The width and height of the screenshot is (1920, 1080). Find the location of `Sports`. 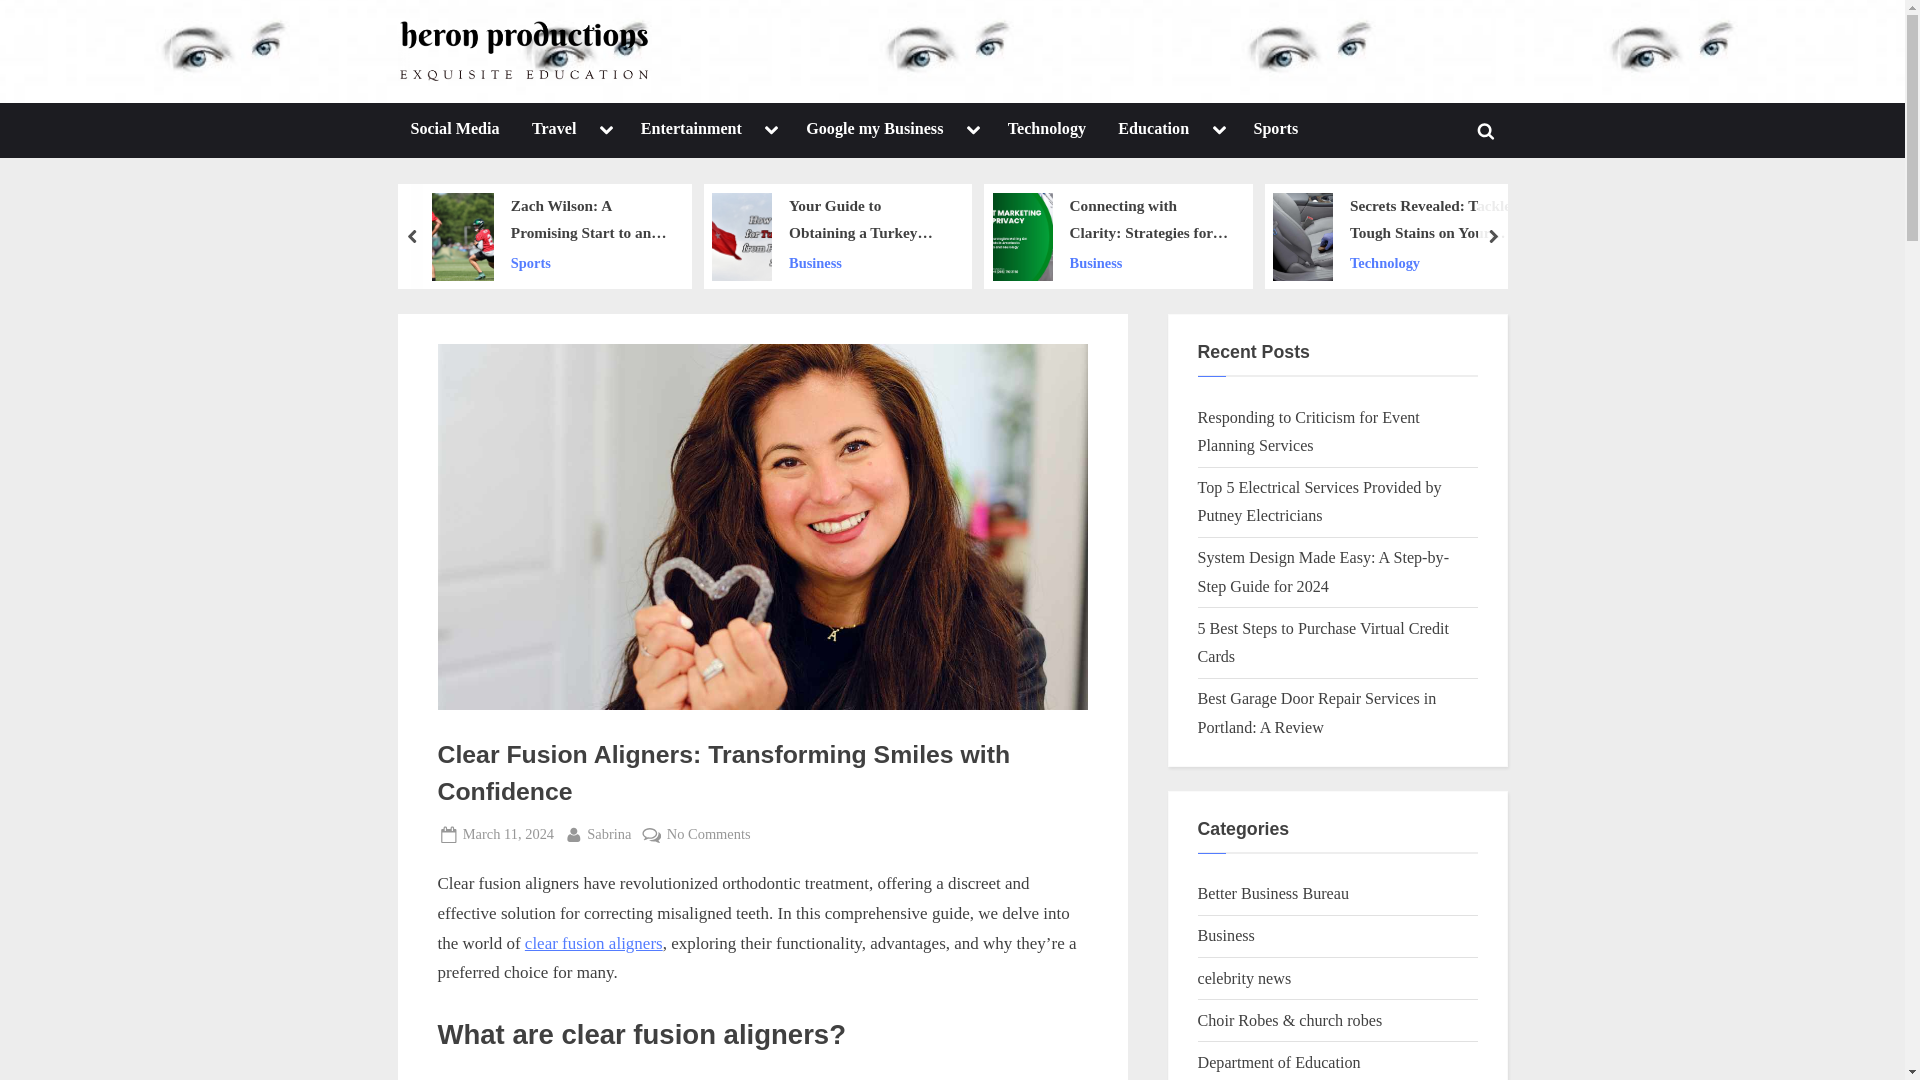

Sports is located at coordinates (1276, 130).